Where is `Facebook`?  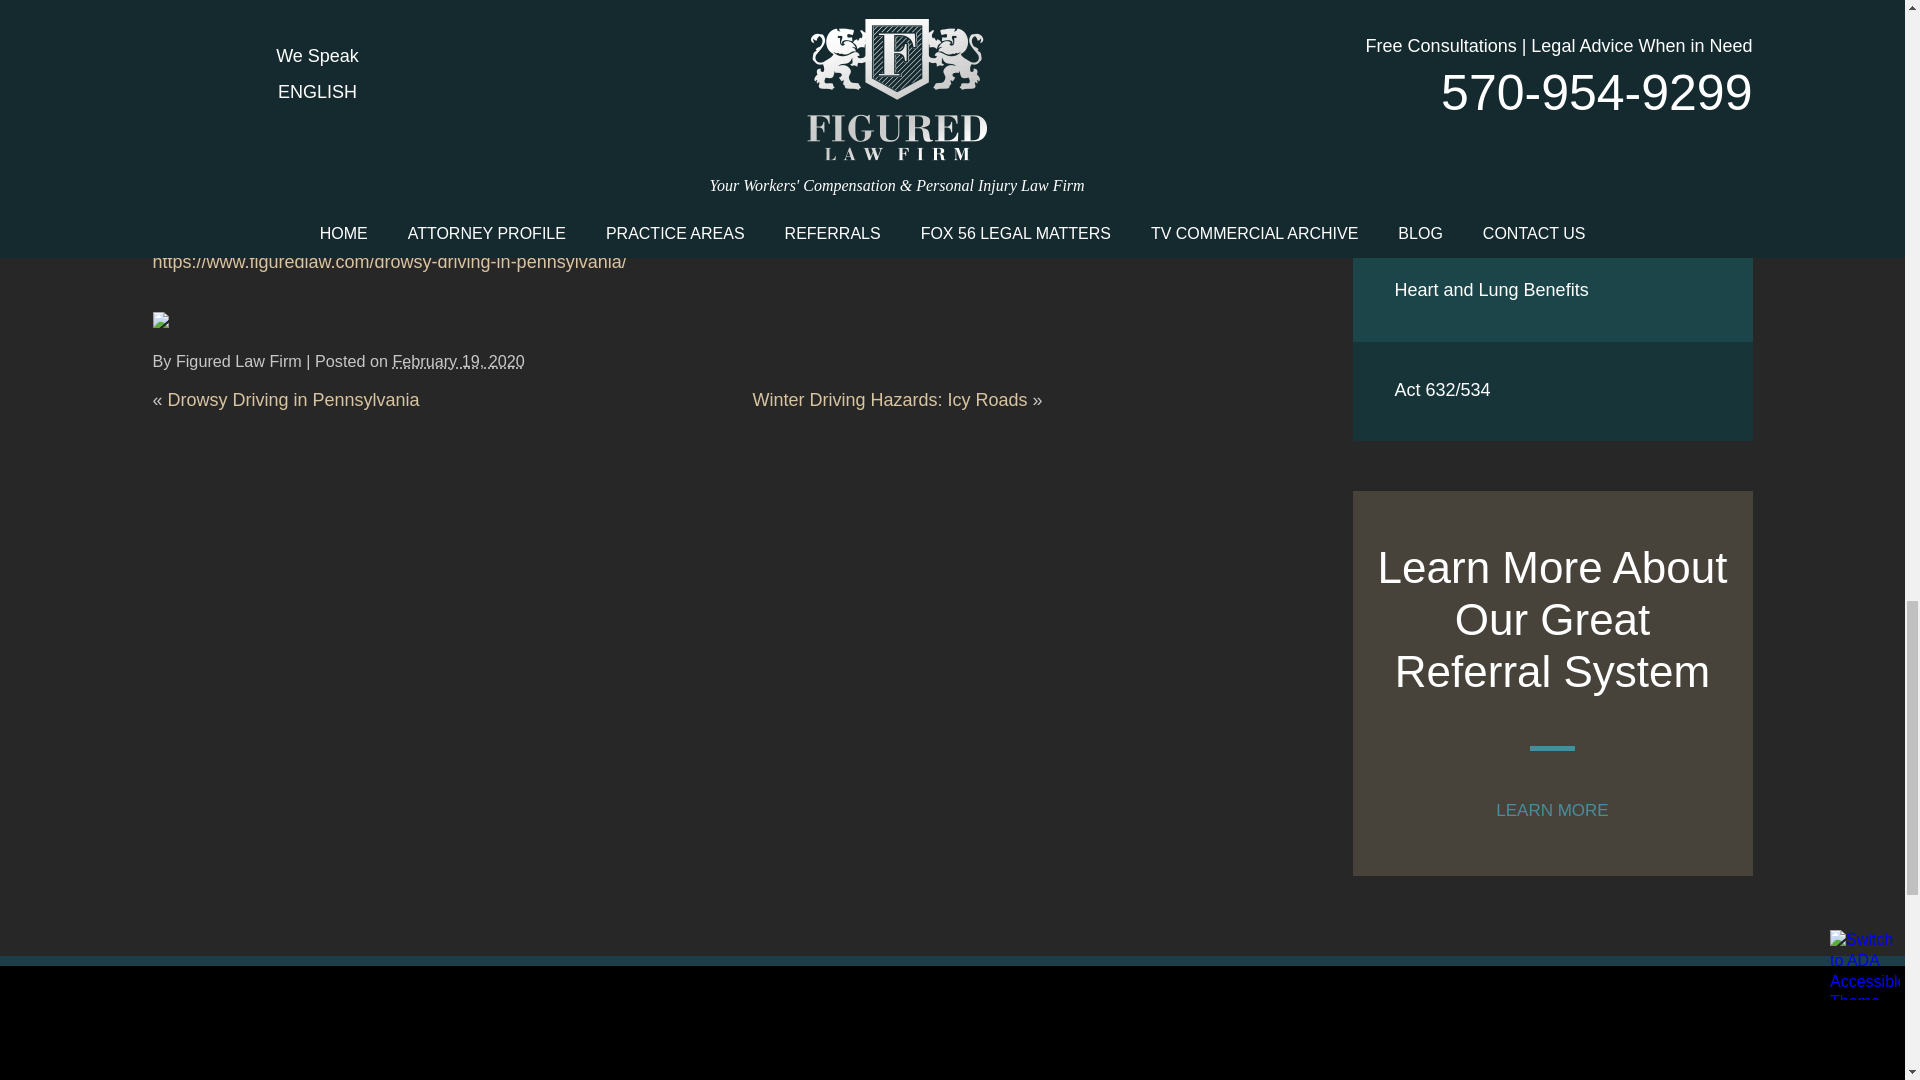
Facebook is located at coordinates (160, 320).